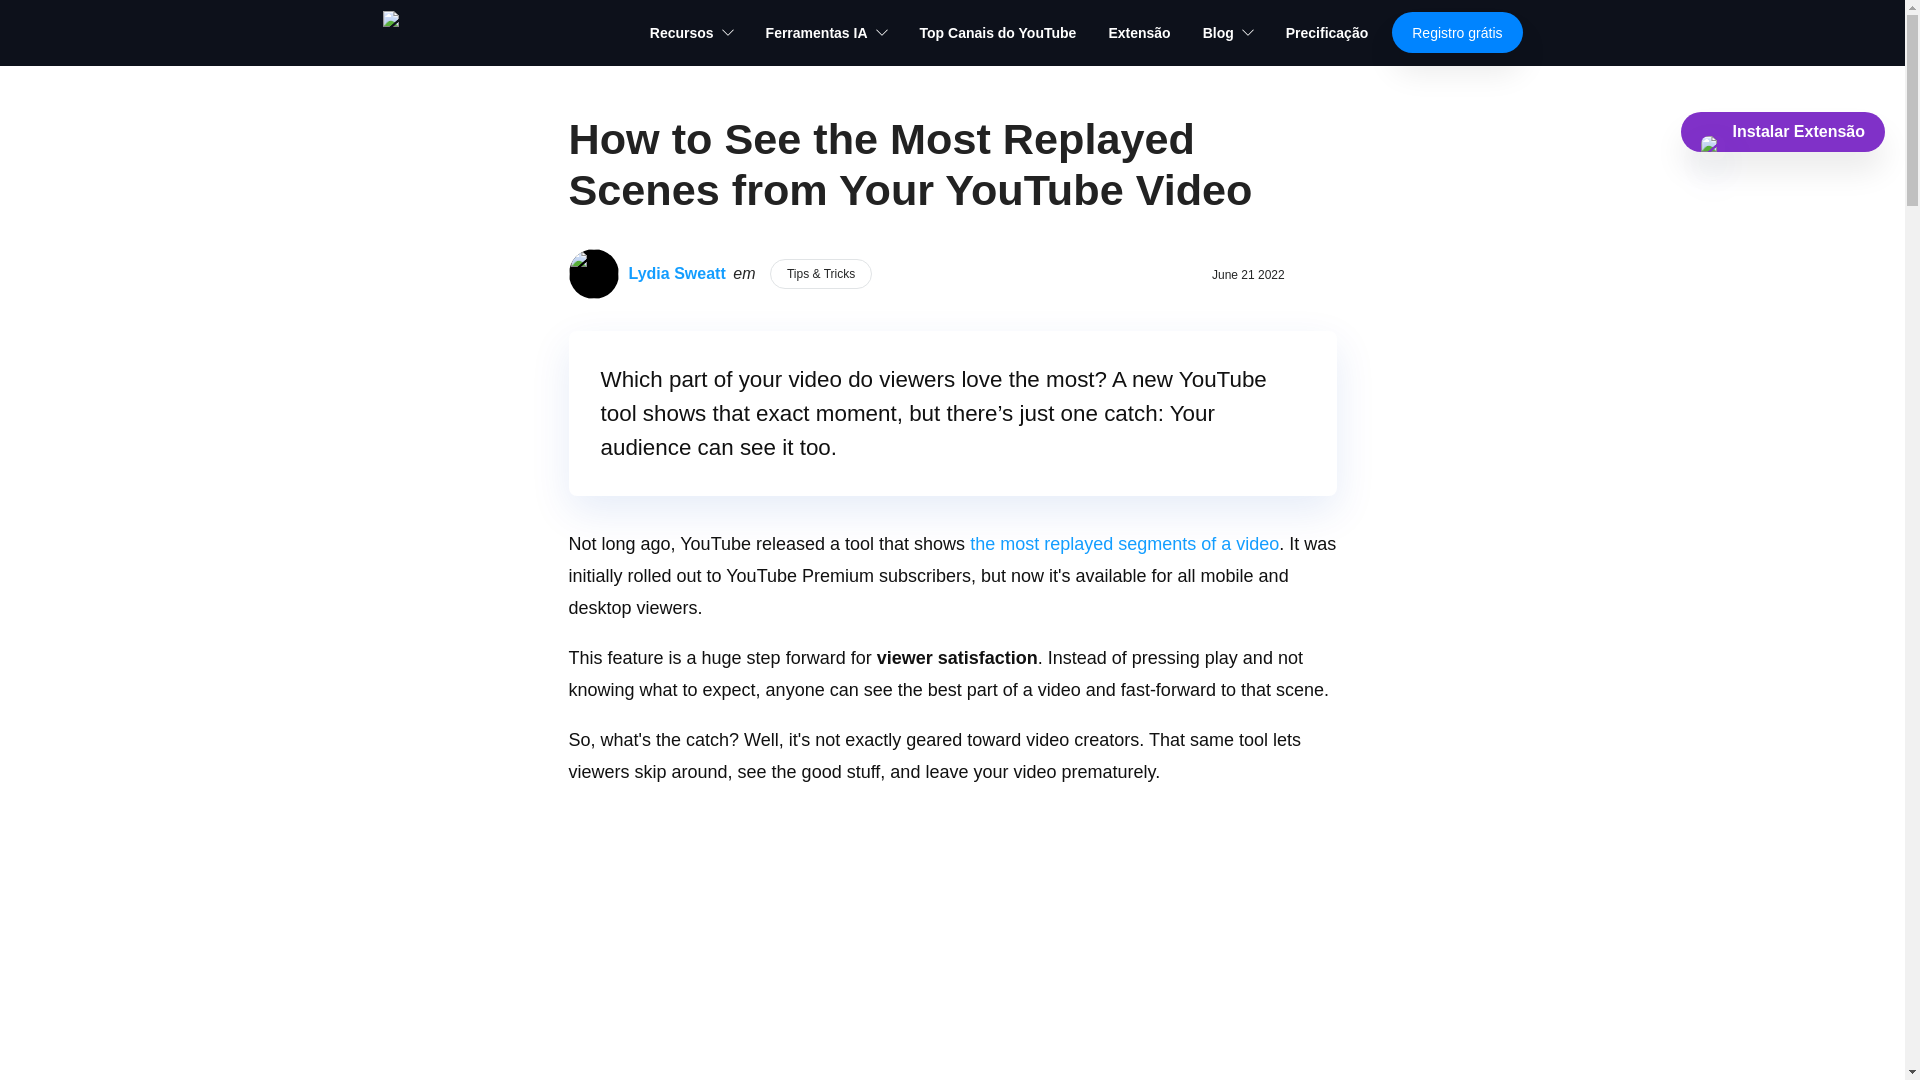 This screenshot has width=1920, height=1080. Describe the element at coordinates (1228, 32) in the screenshot. I see `Blog` at that location.